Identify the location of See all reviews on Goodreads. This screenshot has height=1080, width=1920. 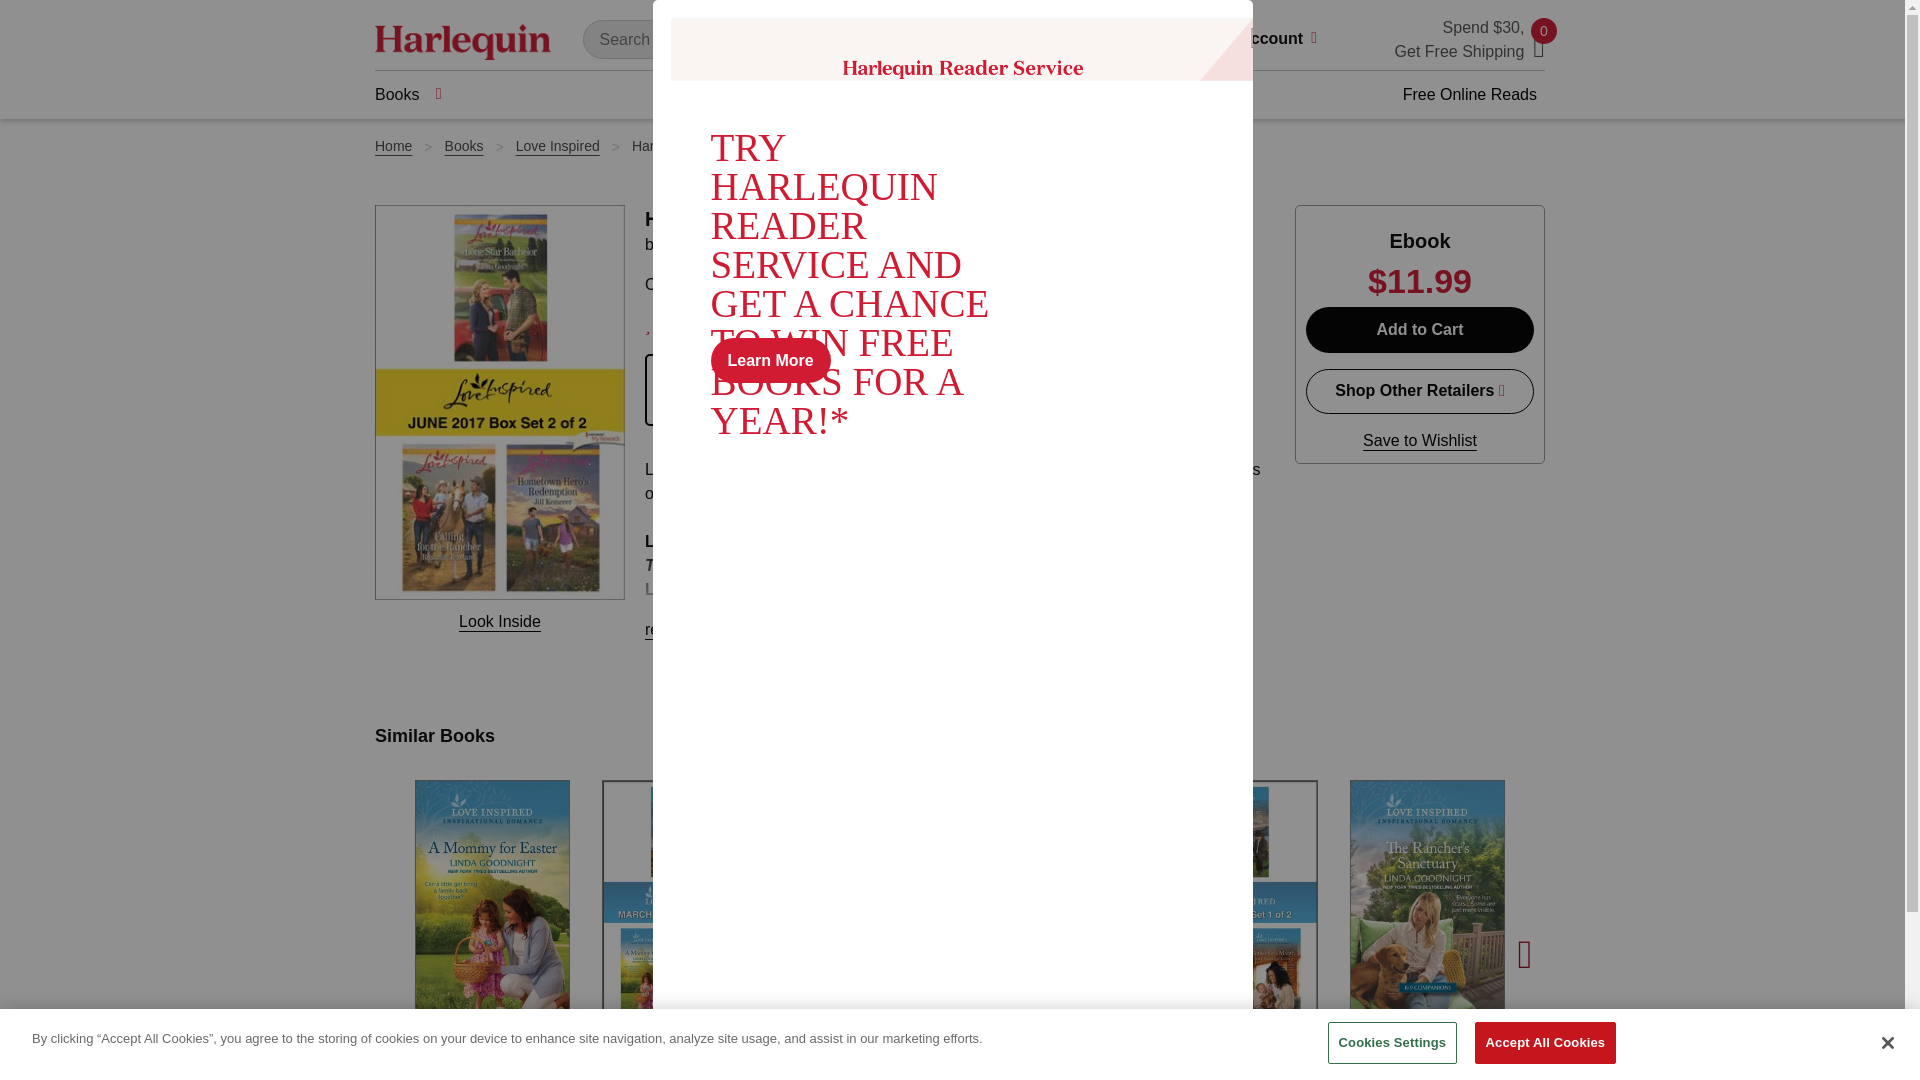
(916, 325).